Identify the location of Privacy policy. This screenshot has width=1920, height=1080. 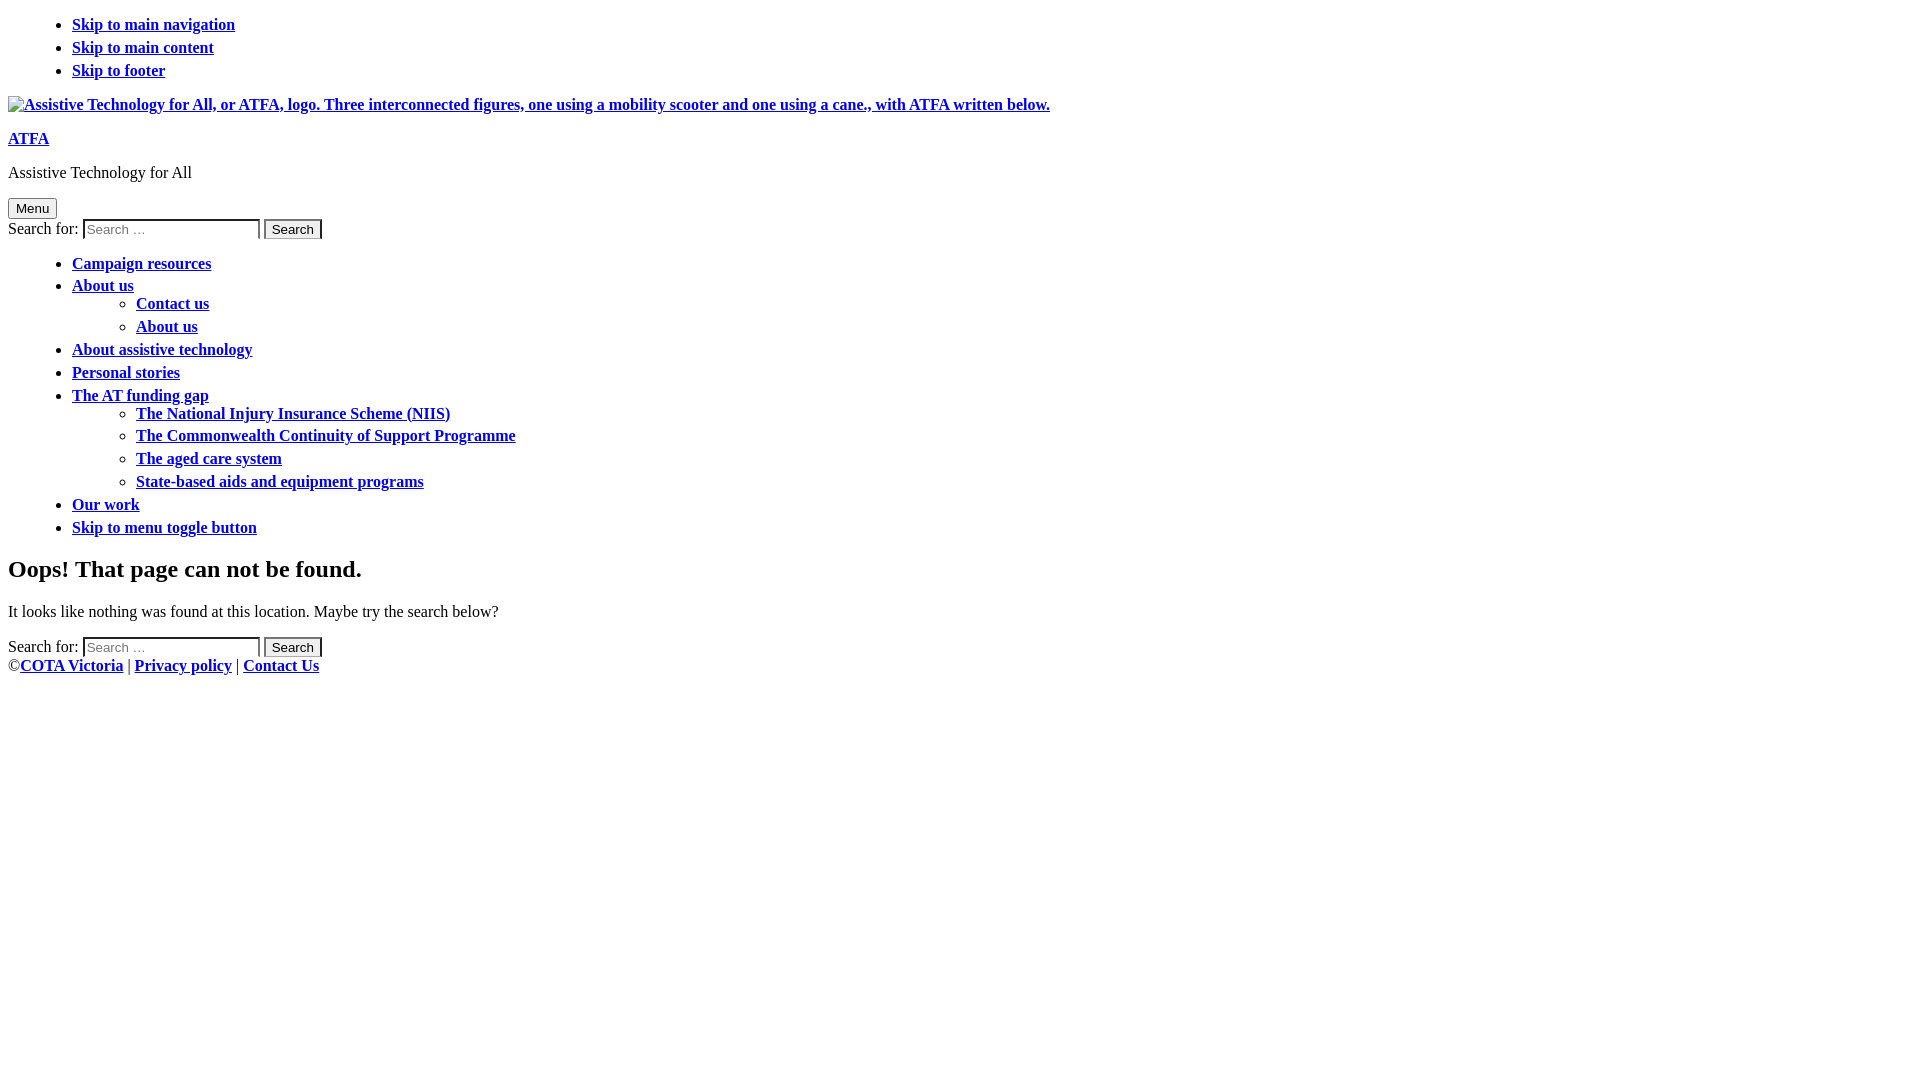
(184, 666).